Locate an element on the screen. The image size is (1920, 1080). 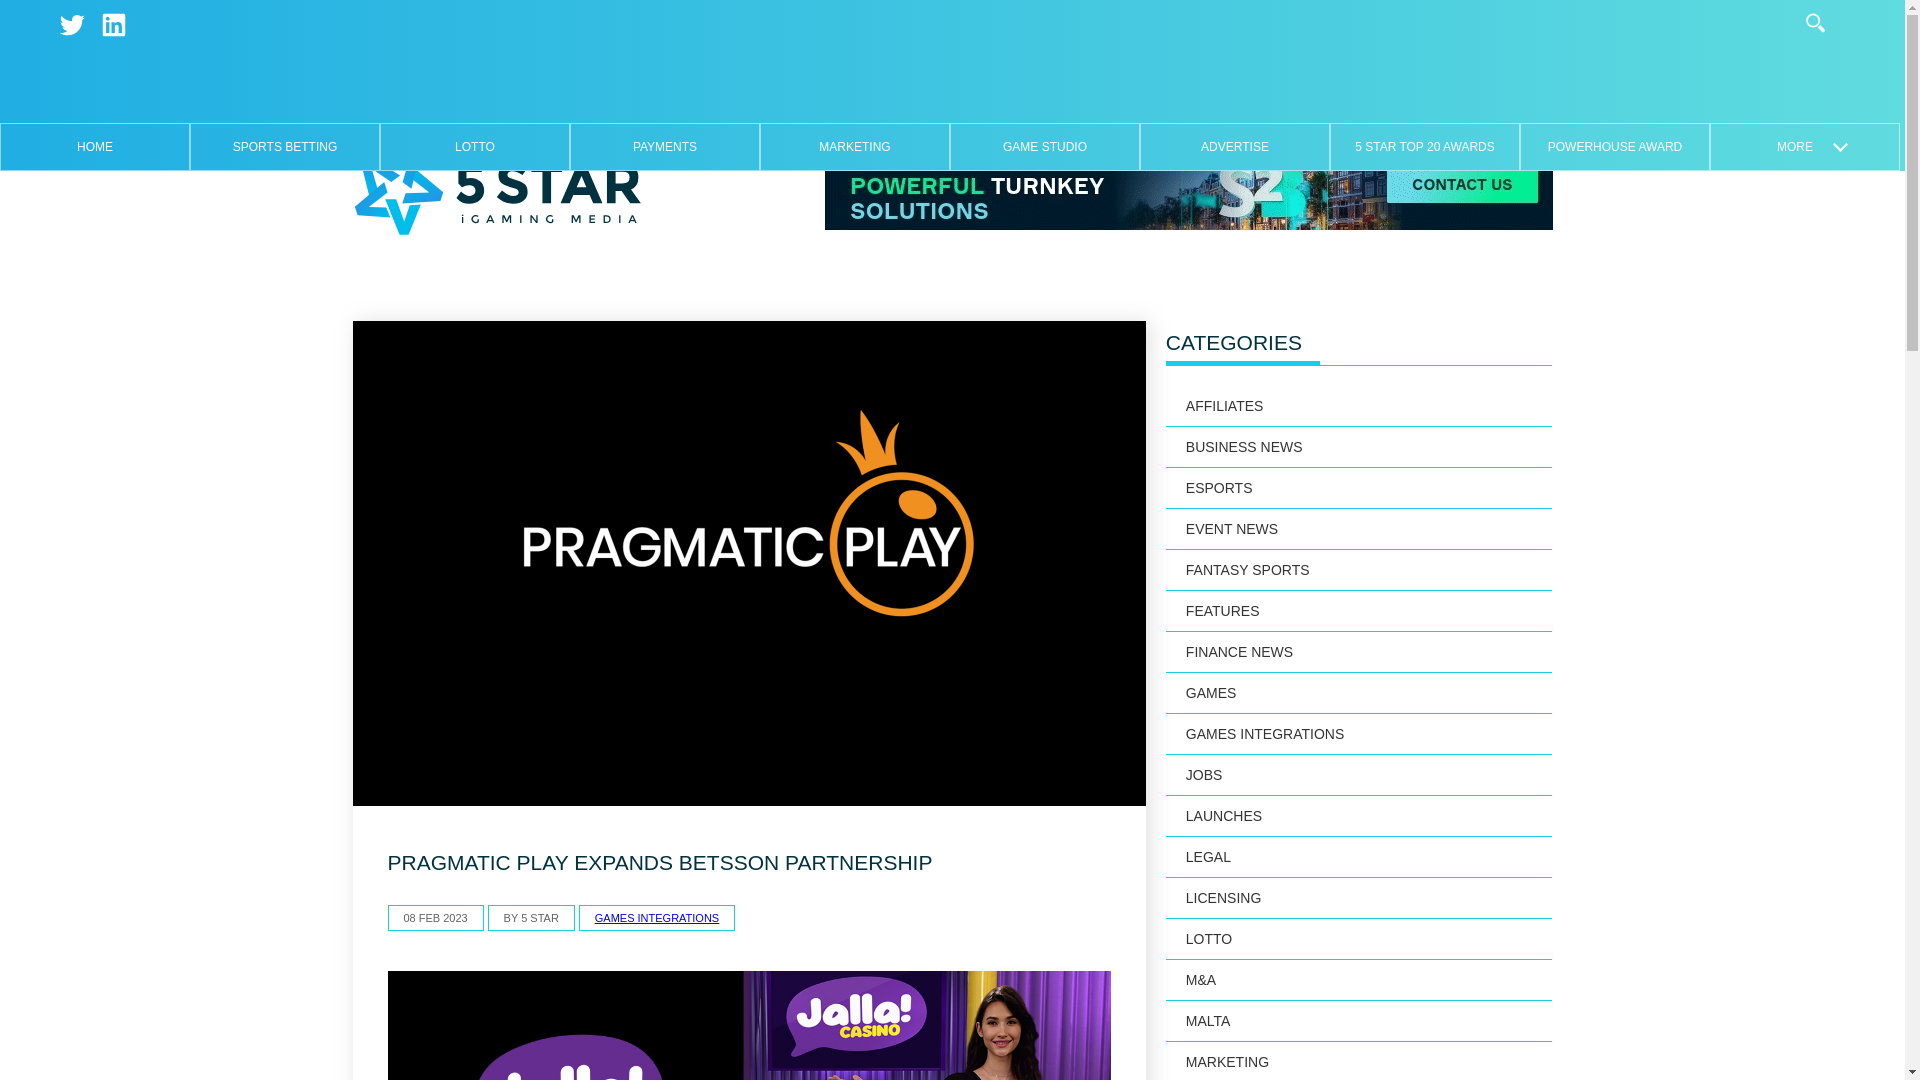
GAME STUDIO is located at coordinates (1044, 146).